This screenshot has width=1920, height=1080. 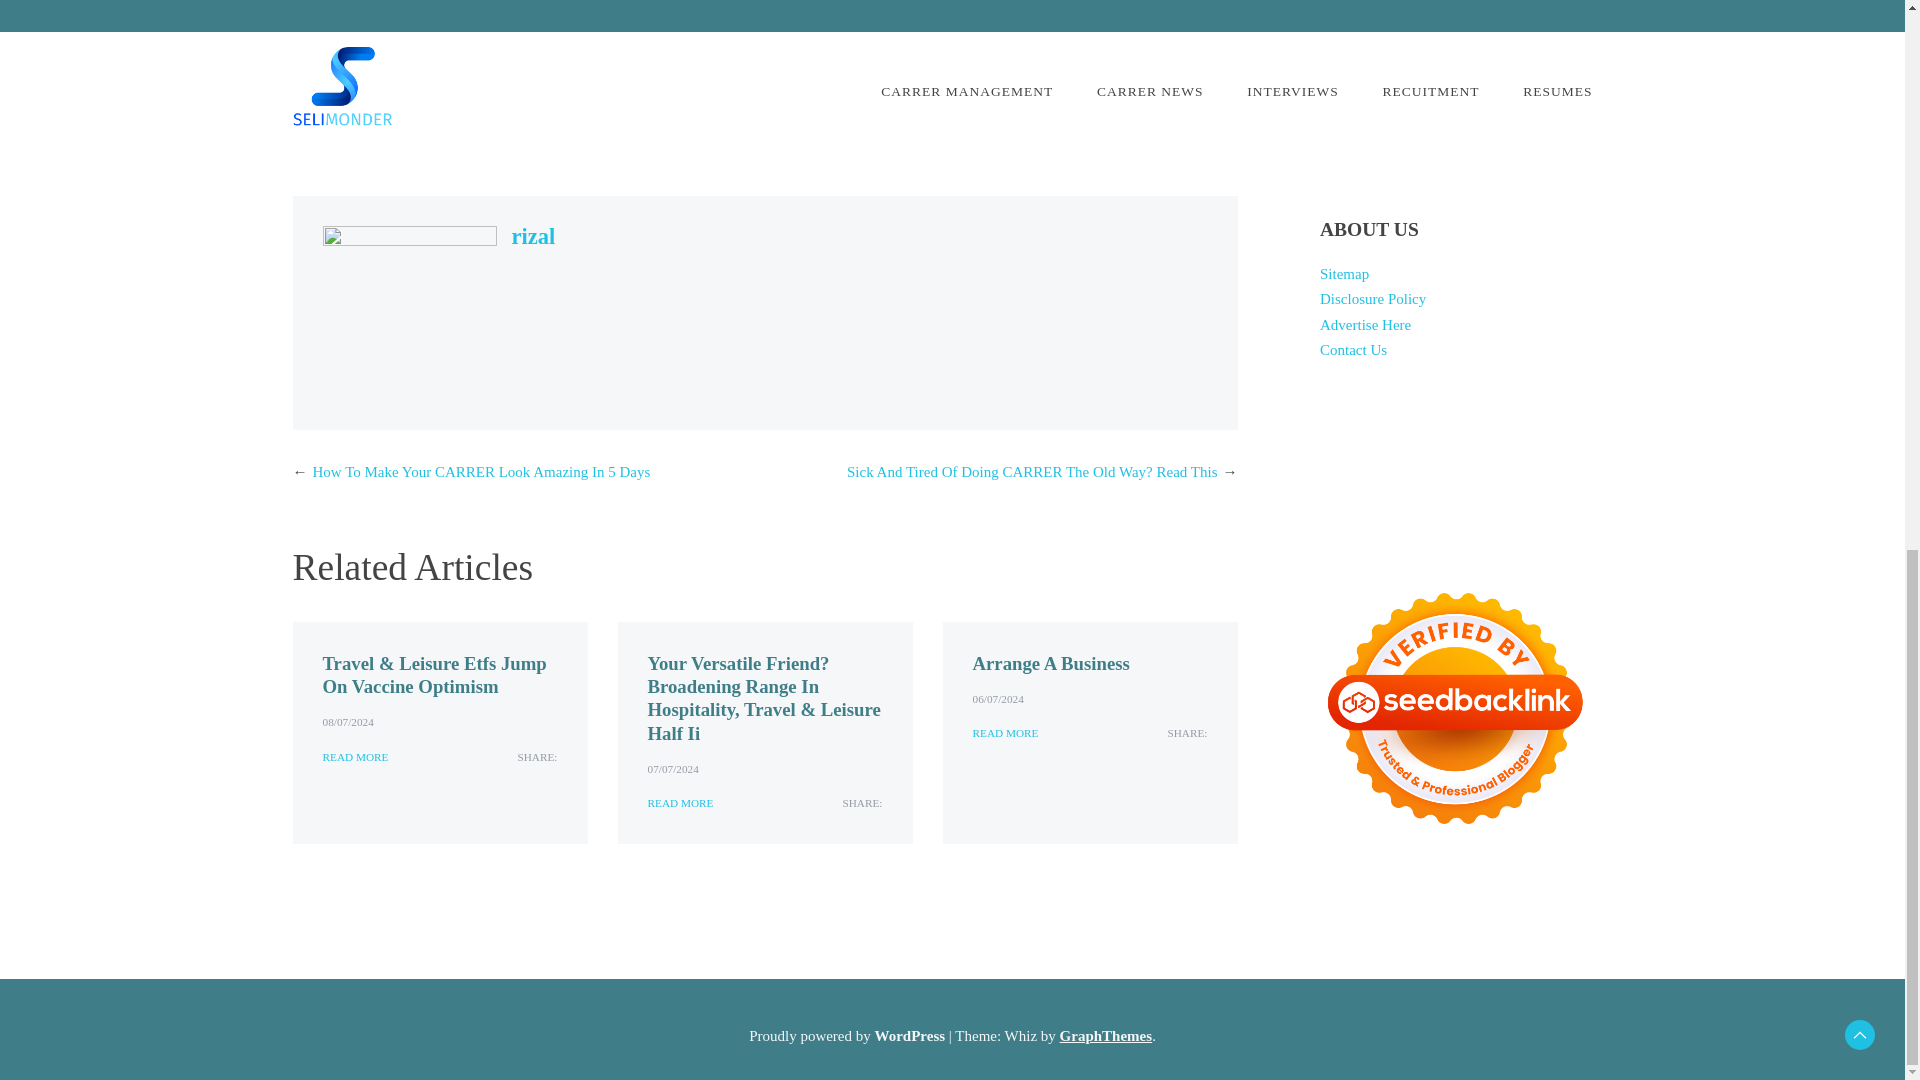 What do you see at coordinates (480, 472) in the screenshot?
I see `How To Make Your CARRER Look Amazing In 5 Days` at bounding box center [480, 472].